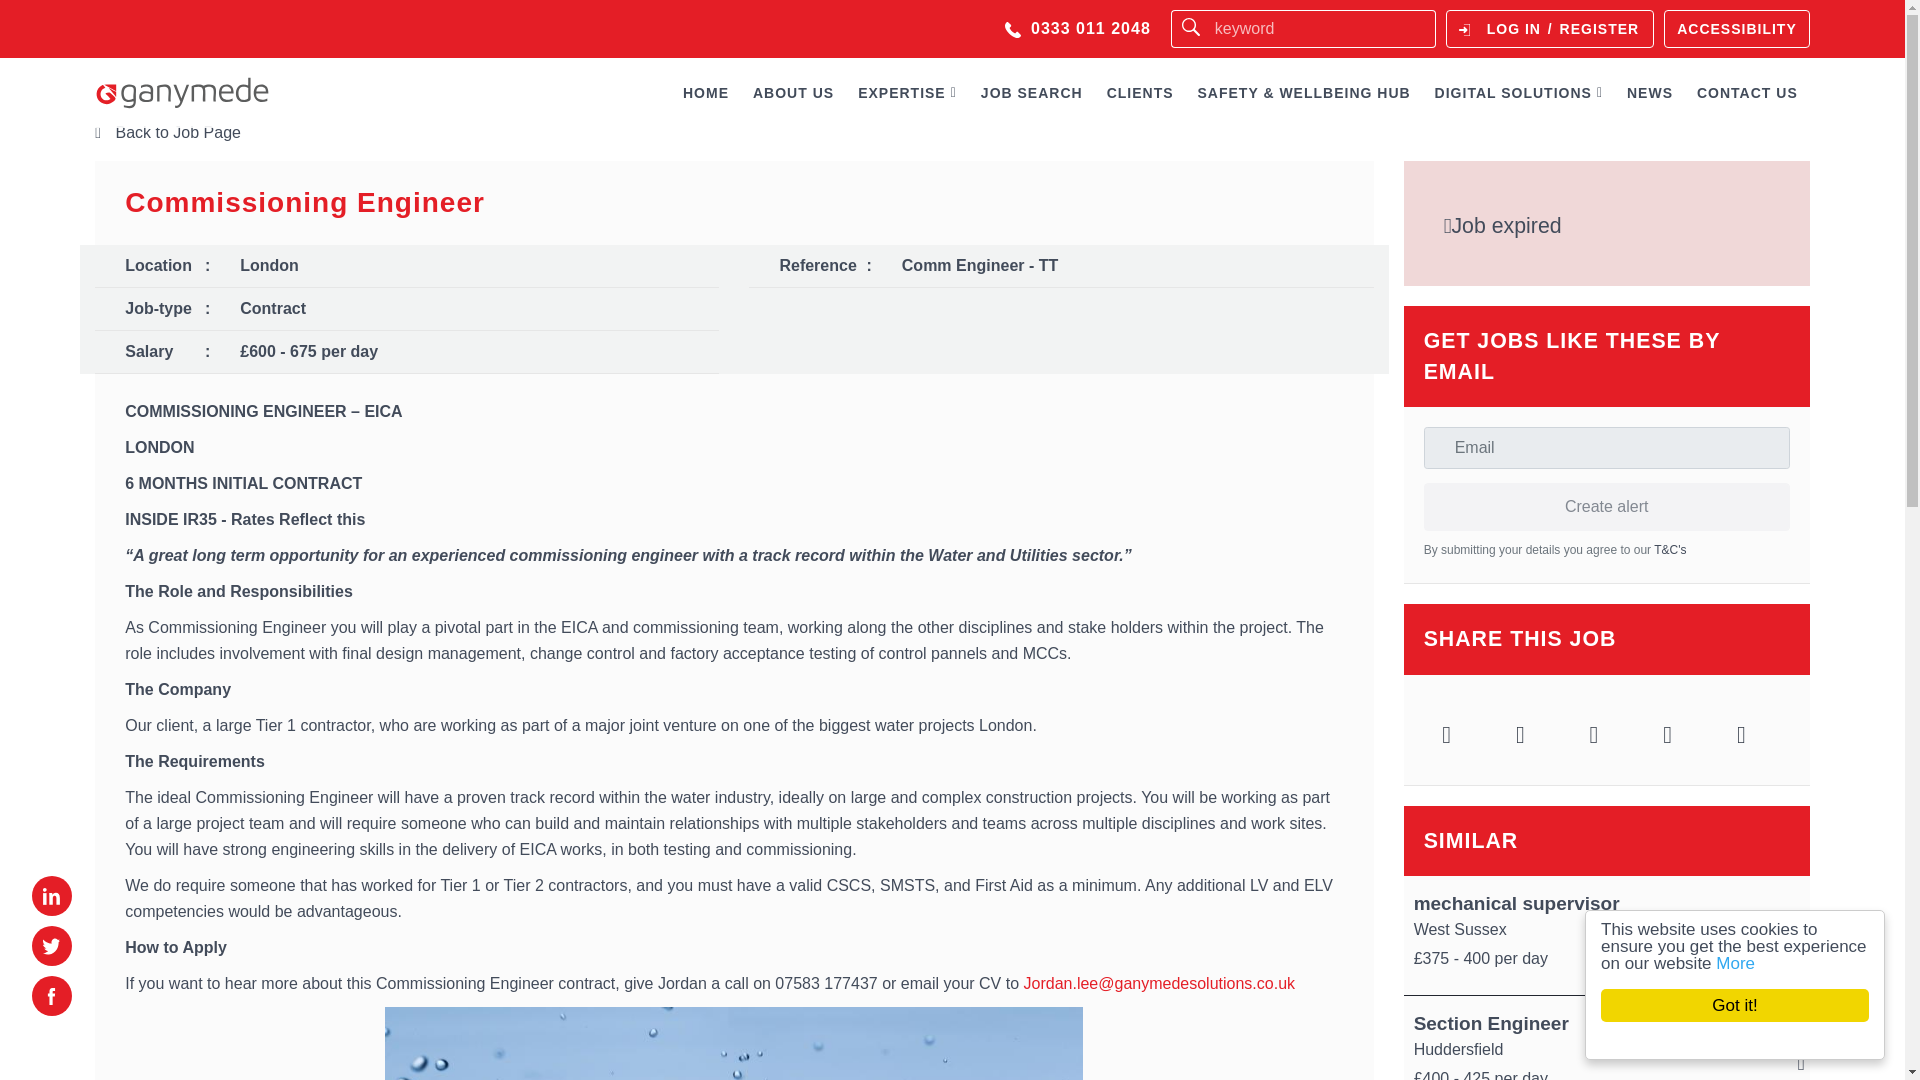  Describe the element at coordinates (1594, 734) in the screenshot. I see `LinkedIn` at that location.